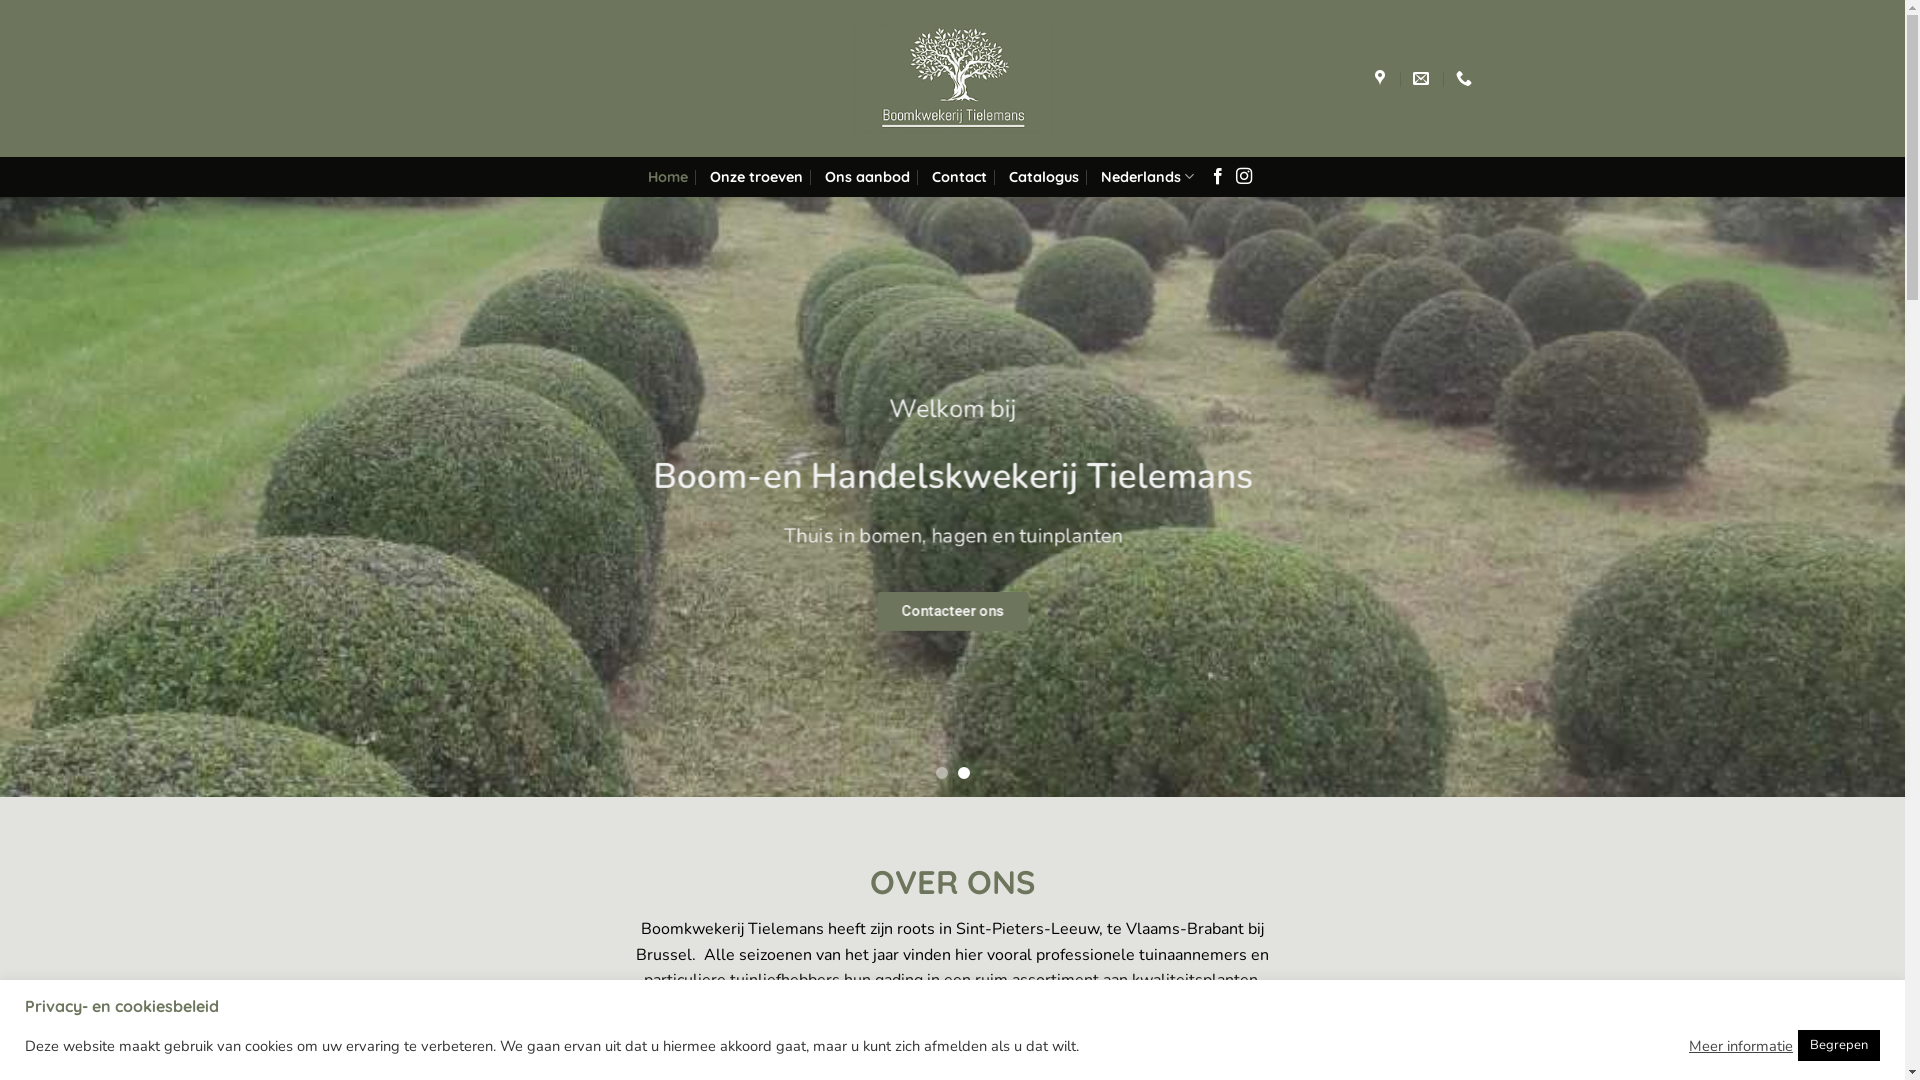 This screenshot has height=1080, width=1920. I want to click on Begrepen, so click(1839, 1046).